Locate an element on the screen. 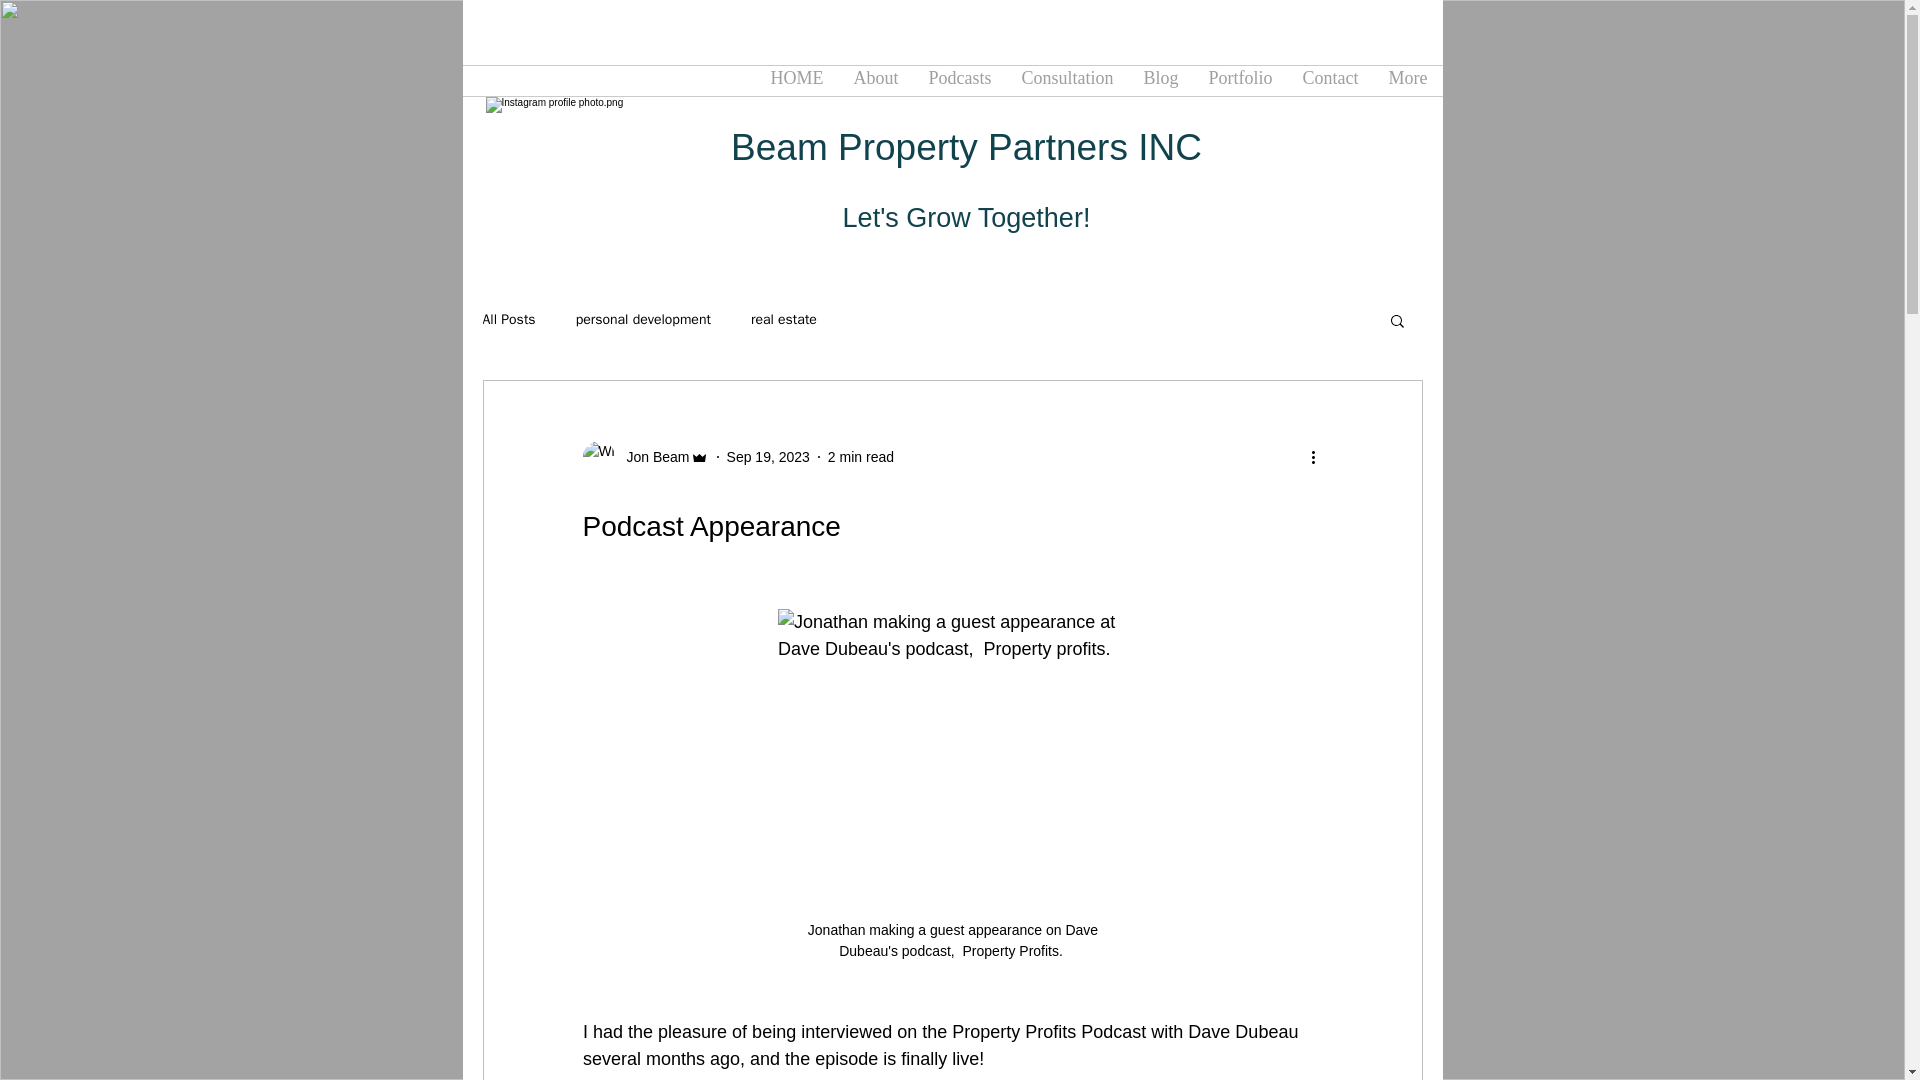  Jon Beam is located at coordinates (652, 456).